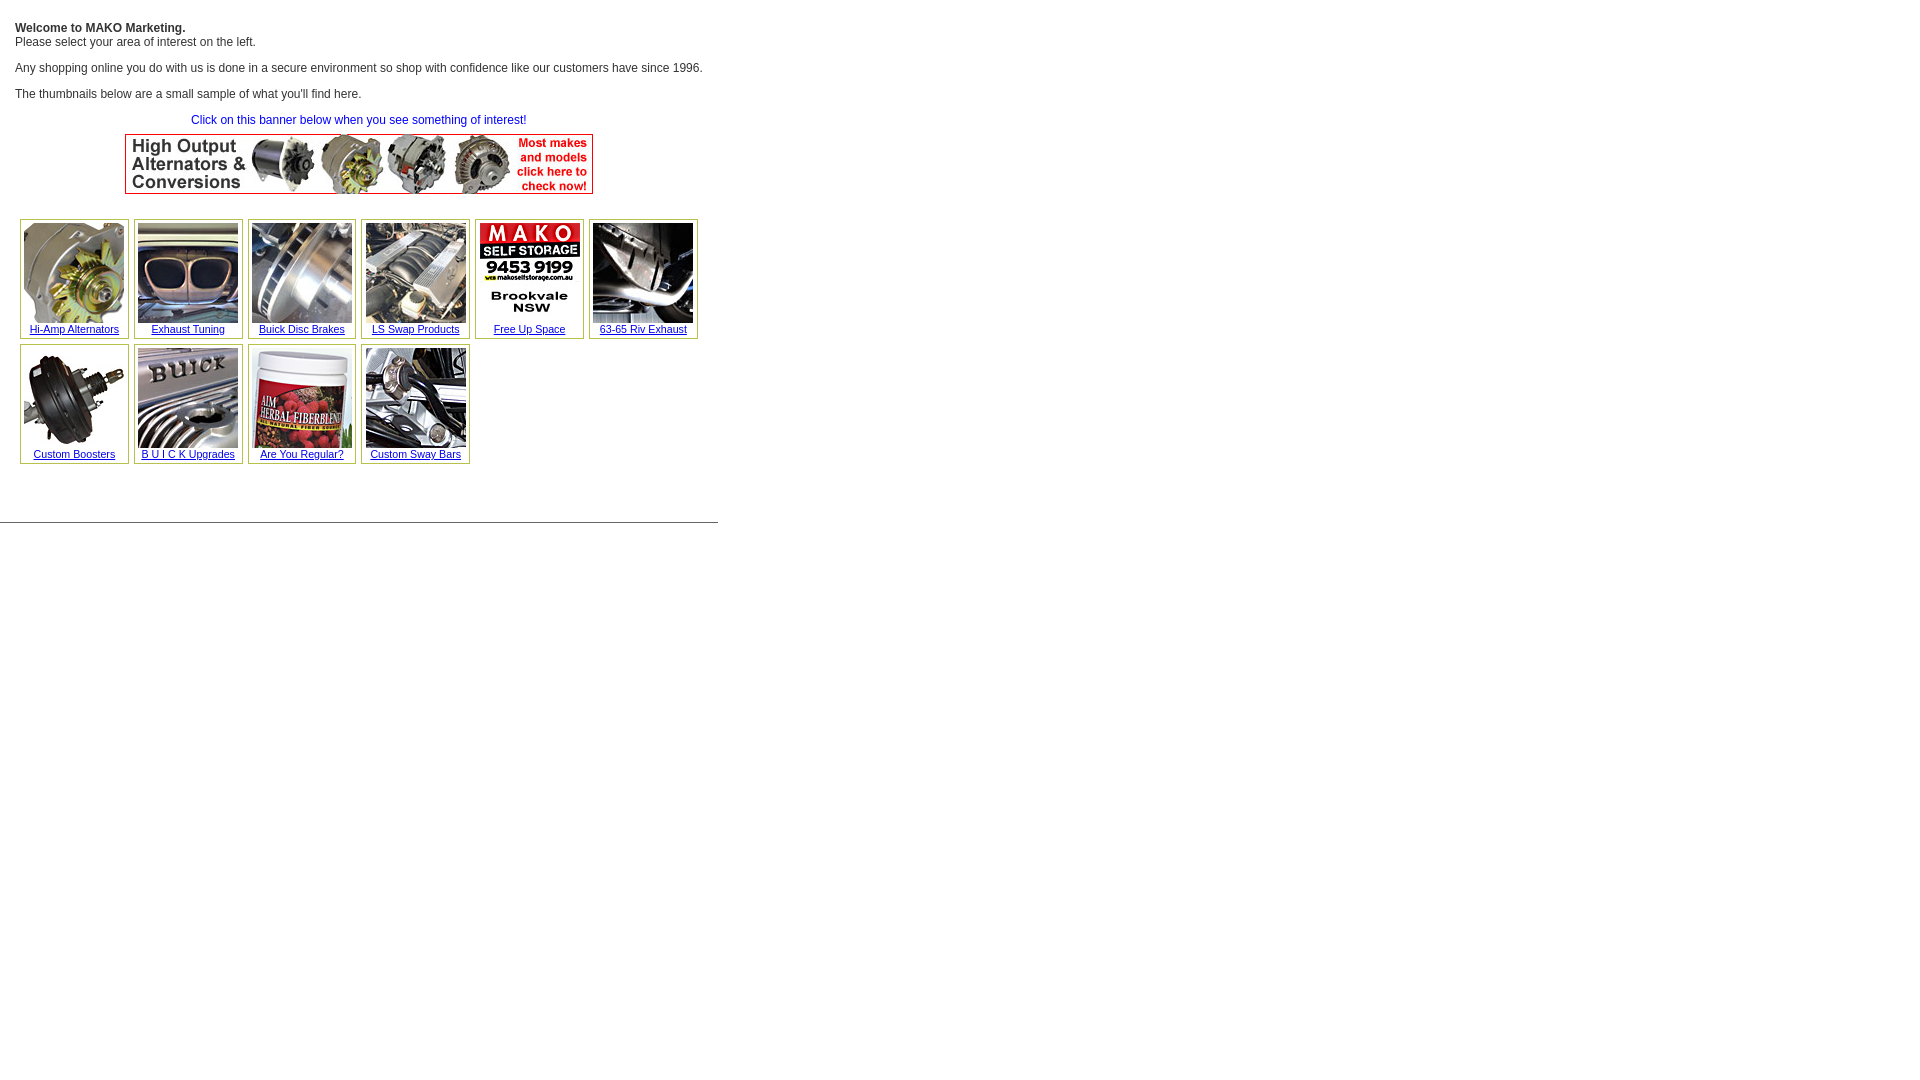 The height and width of the screenshot is (1080, 1920). What do you see at coordinates (188, 449) in the screenshot?
I see `B U I C K Upgrades` at bounding box center [188, 449].